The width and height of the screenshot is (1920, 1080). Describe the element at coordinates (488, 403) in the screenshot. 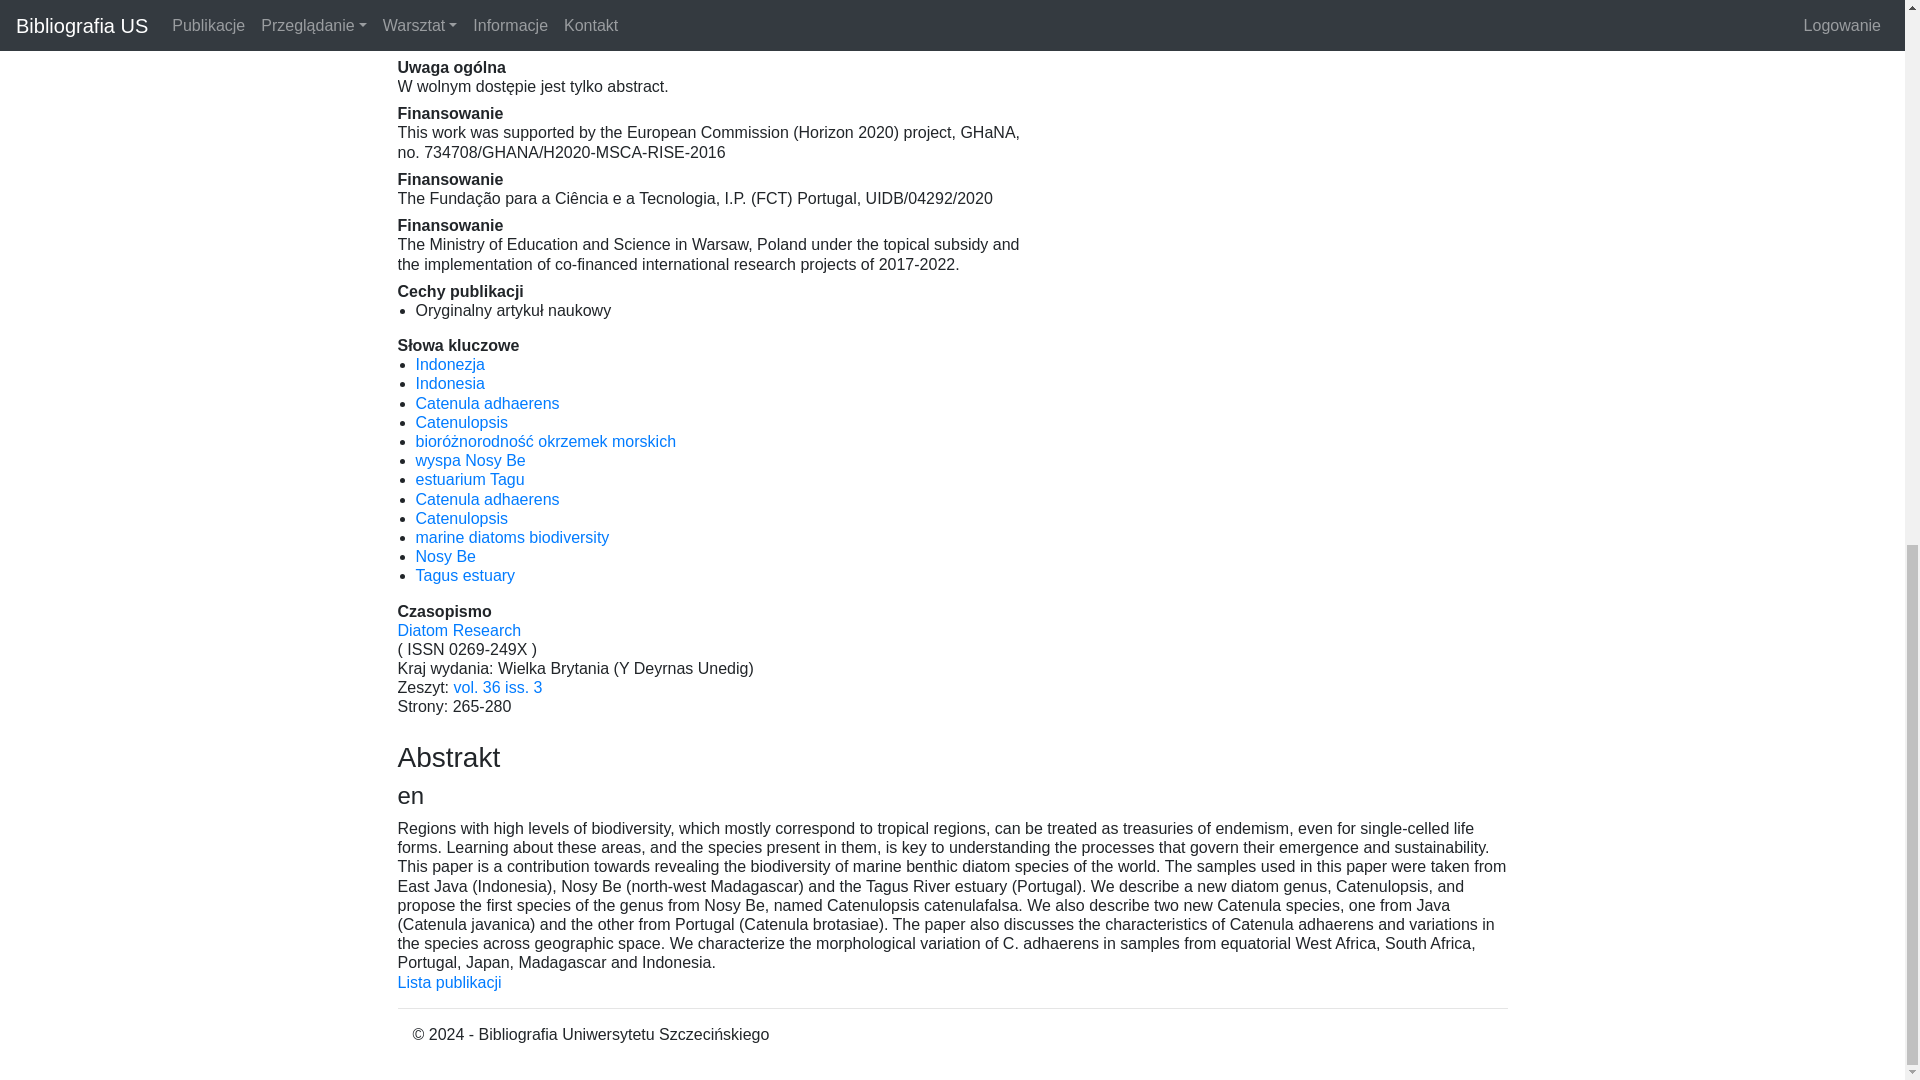

I see `Catenula adhaerens` at that location.